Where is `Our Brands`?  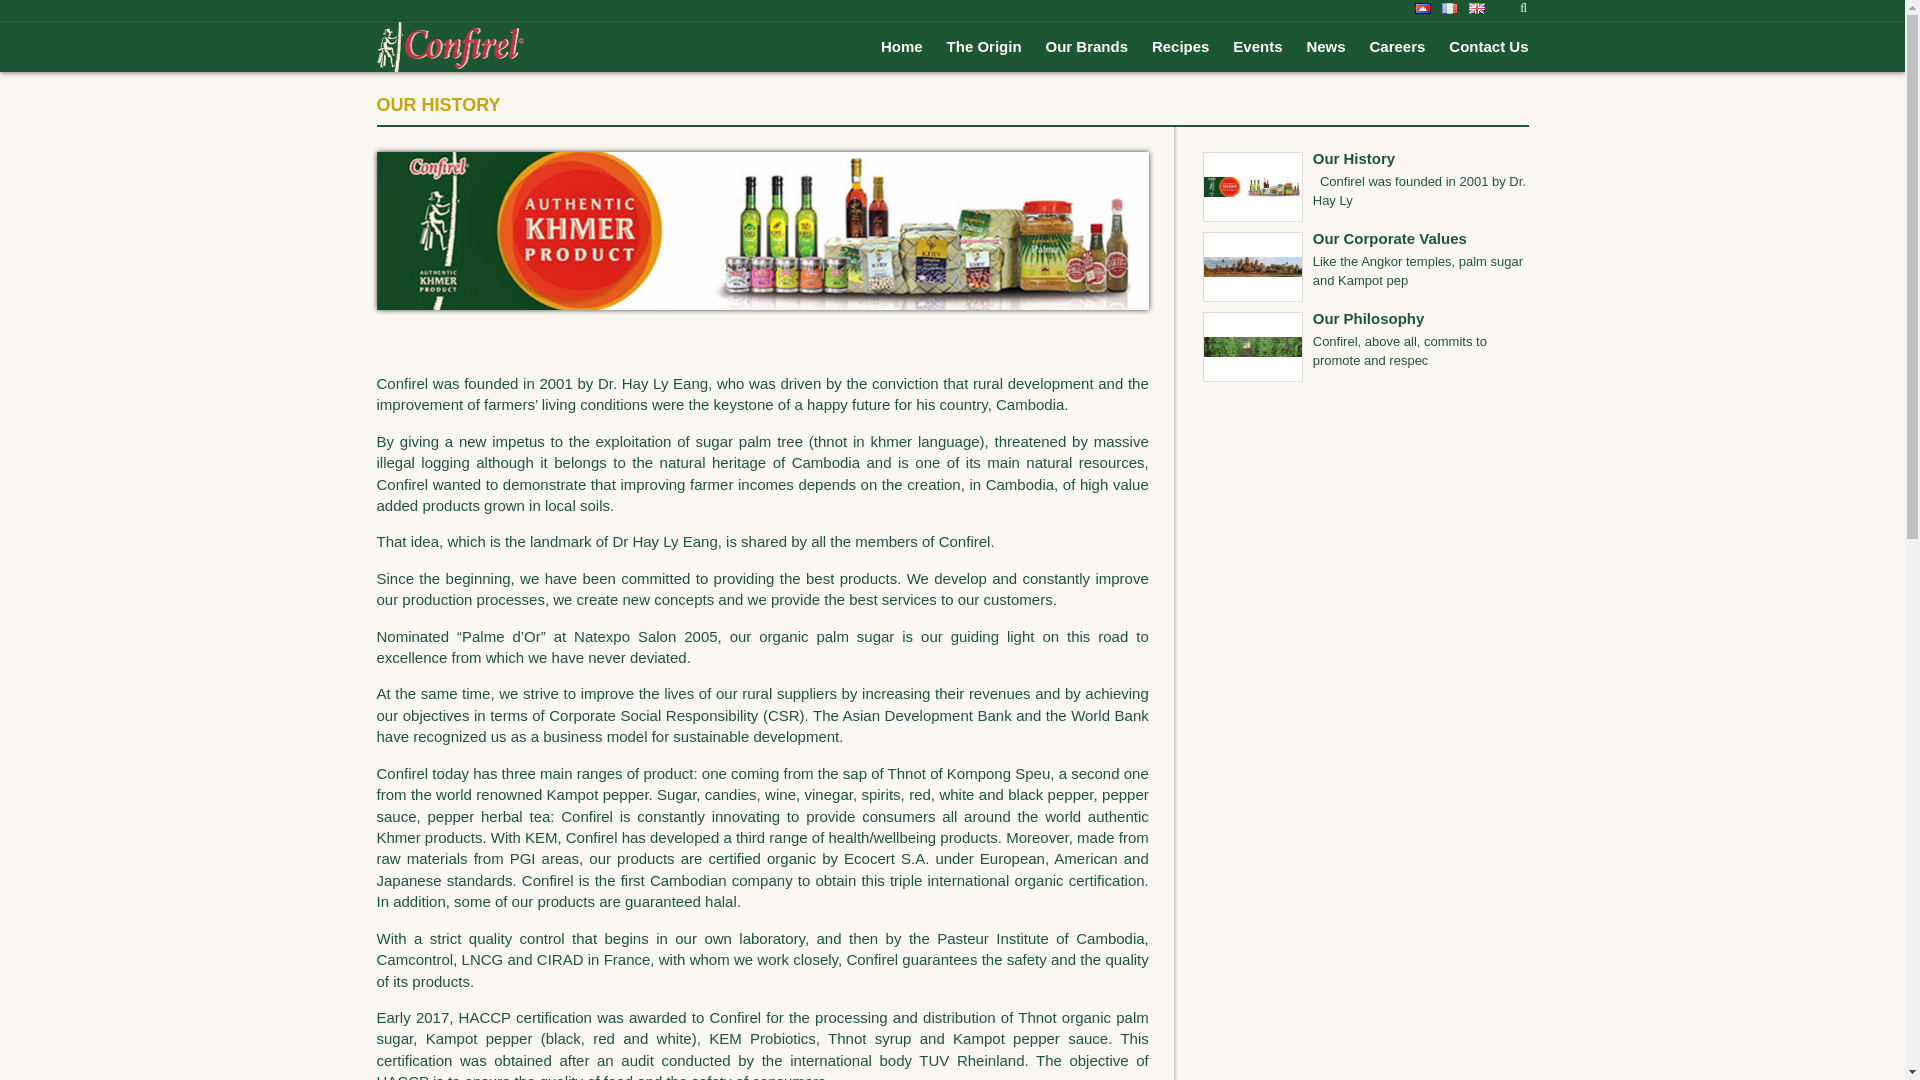 Our Brands is located at coordinates (1087, 46).